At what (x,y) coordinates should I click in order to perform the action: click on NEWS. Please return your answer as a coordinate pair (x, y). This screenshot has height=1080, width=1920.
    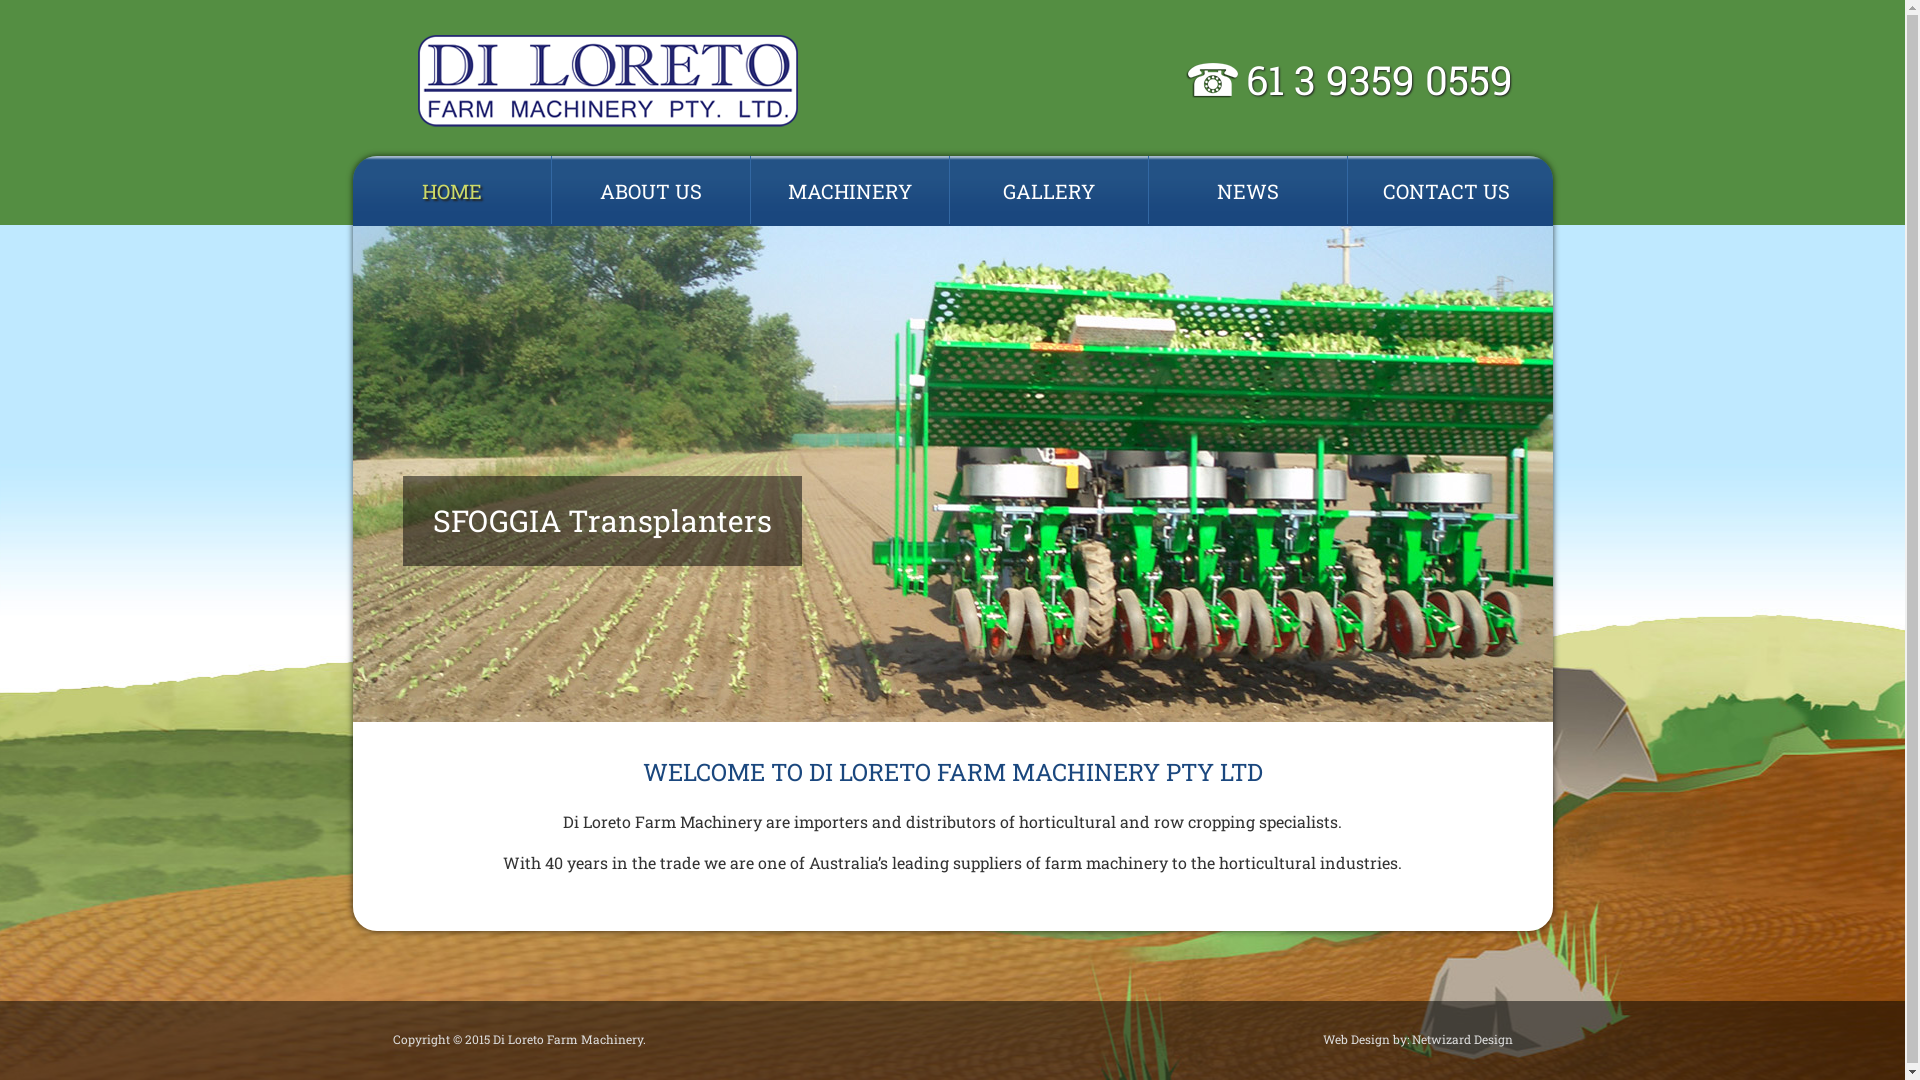
    Looking at the image, I should click on (1247, 191).